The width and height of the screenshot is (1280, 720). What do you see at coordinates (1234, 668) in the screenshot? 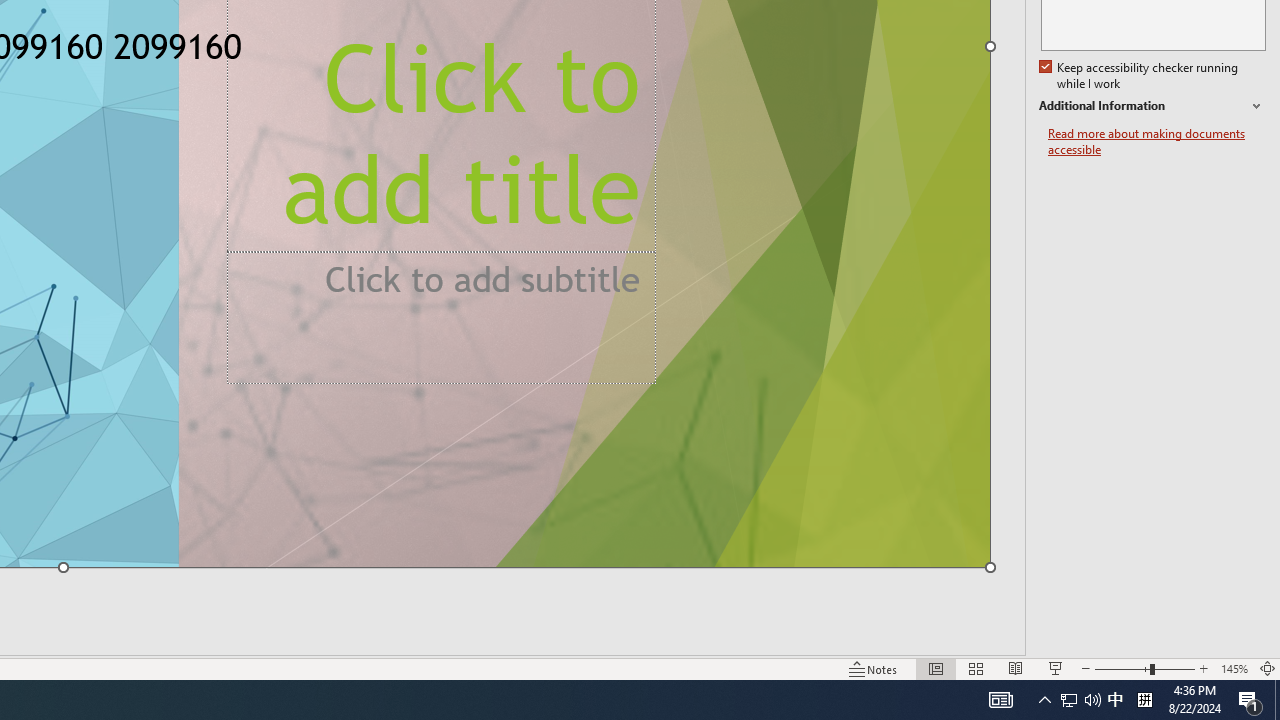
I see `Zoom 145%` at bounding box center [1234, 668].